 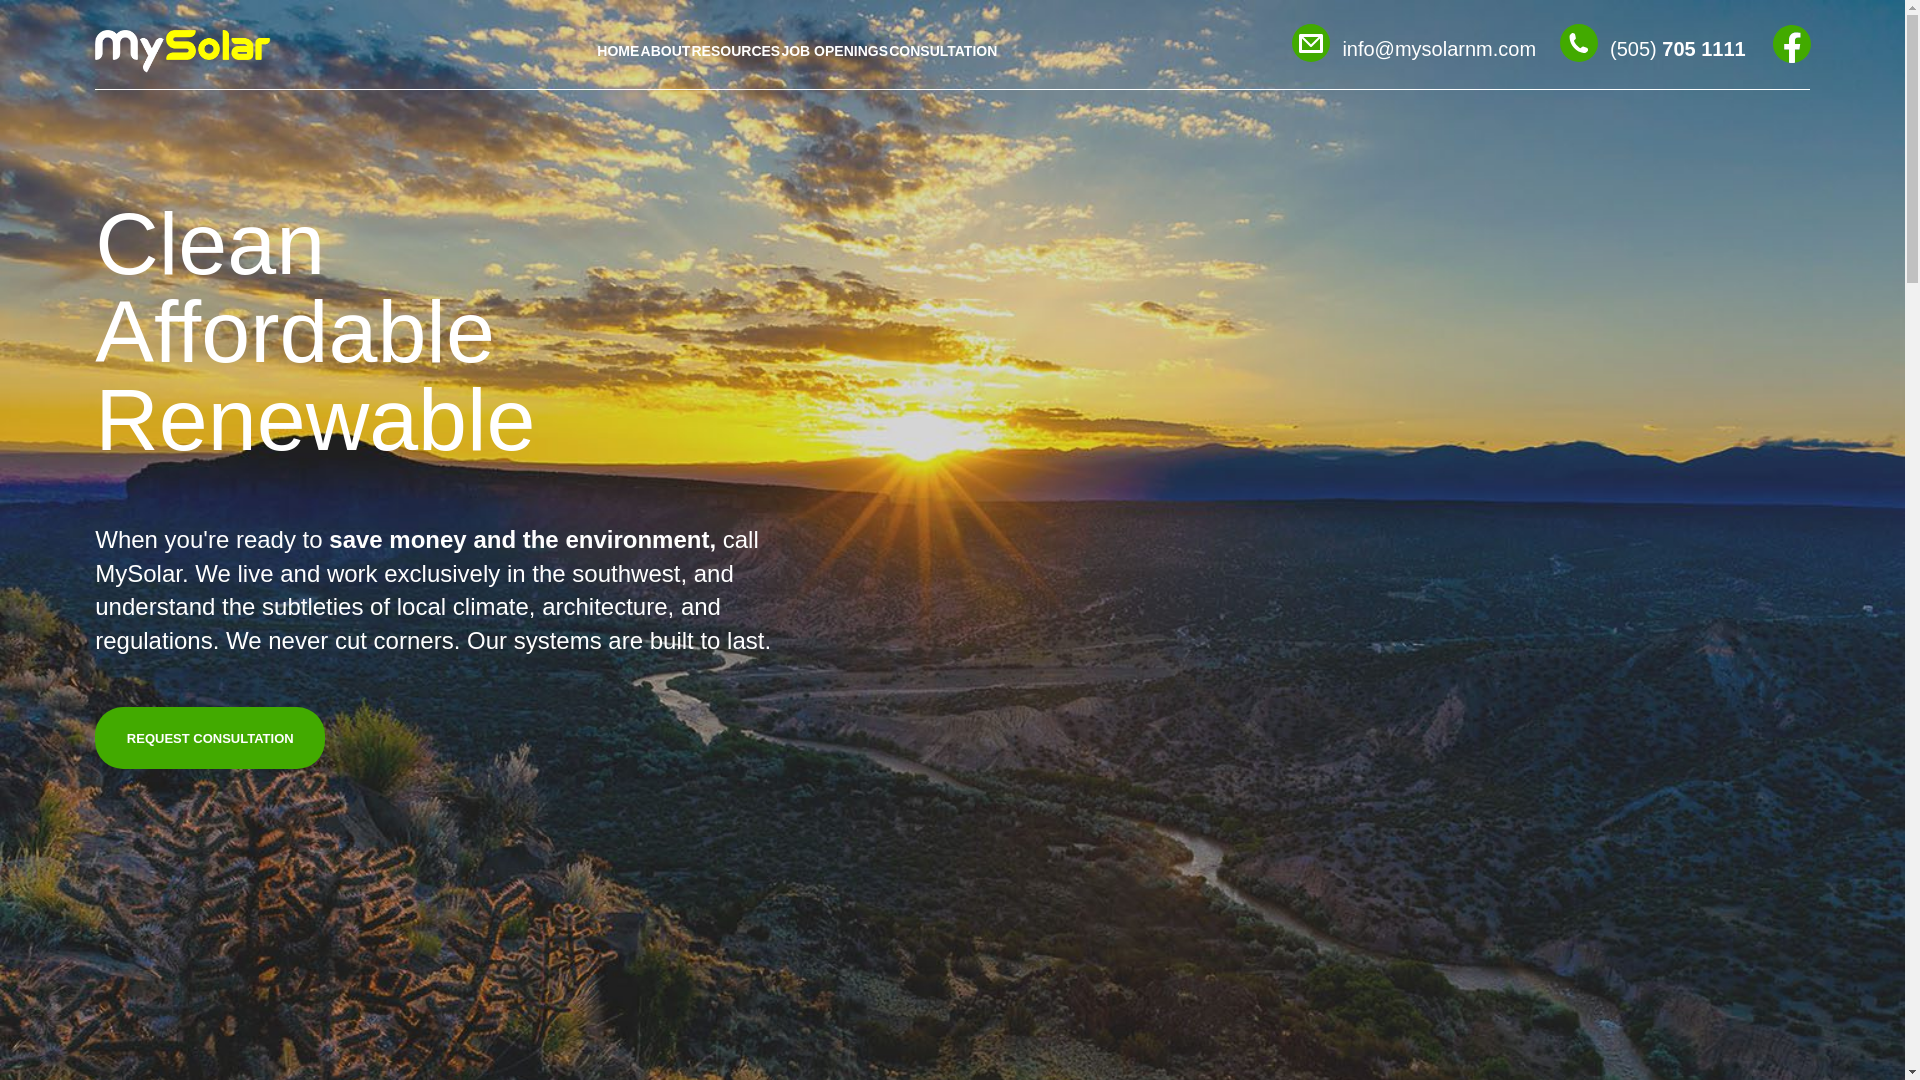 What do you see at coordinates (736, 71) in the screenshot?
I see `RESOURCES` at bounding box center [736, 71].